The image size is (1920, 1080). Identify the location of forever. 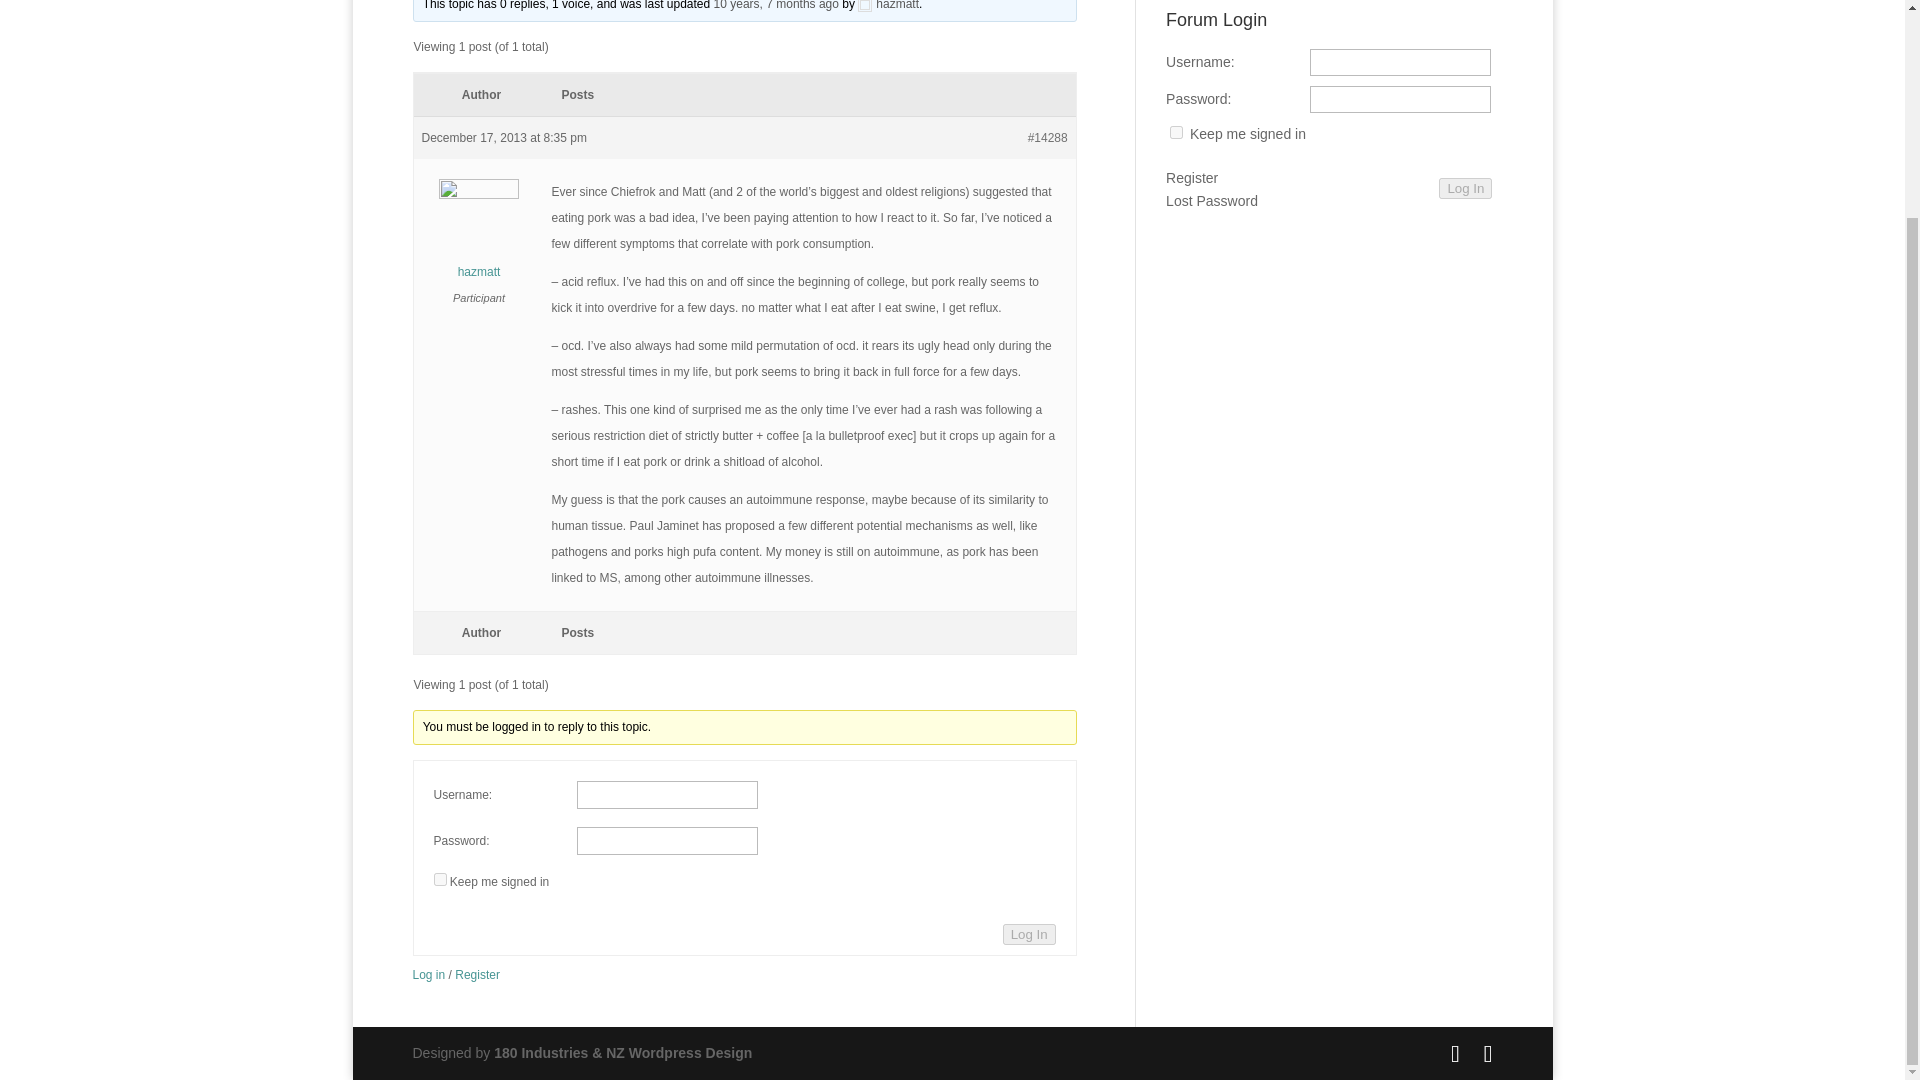
(1176, 132).